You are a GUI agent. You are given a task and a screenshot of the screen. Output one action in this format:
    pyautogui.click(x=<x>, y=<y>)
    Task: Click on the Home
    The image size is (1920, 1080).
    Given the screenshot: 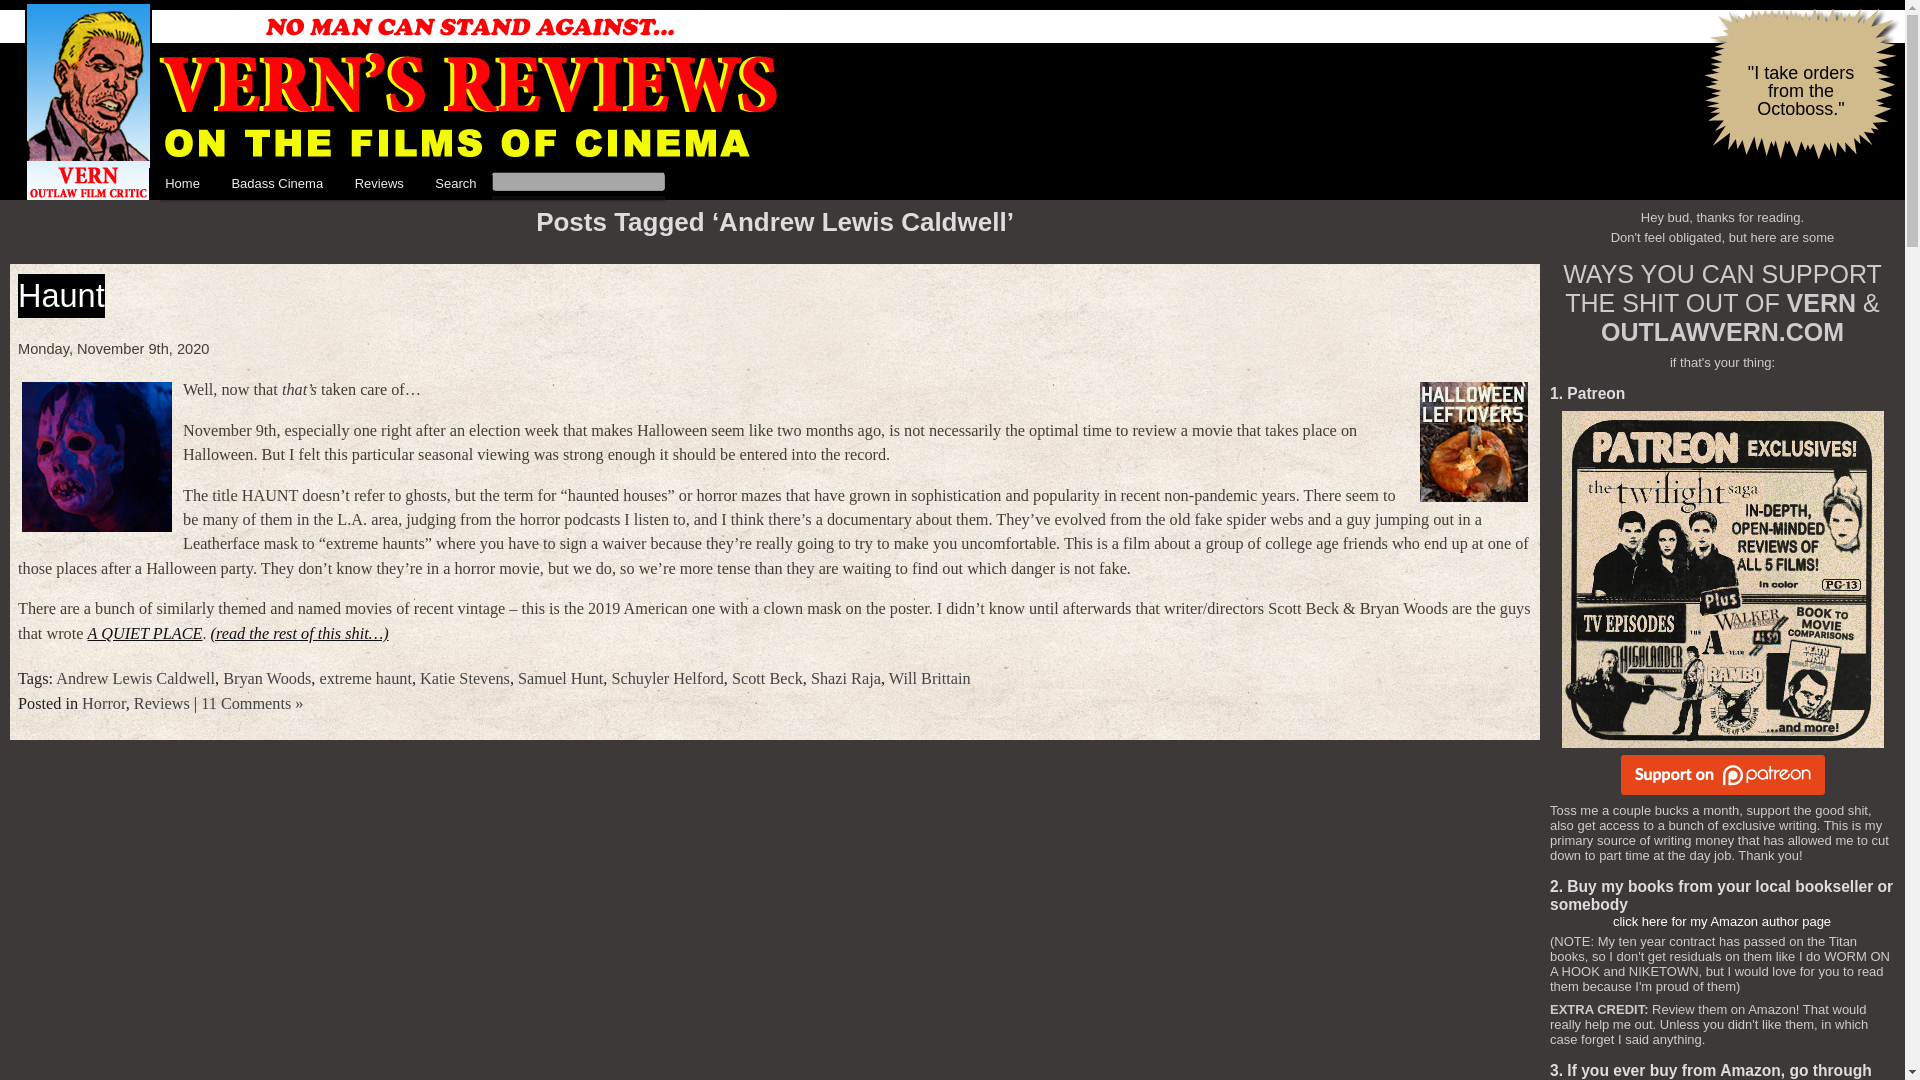 What is the action you would take?
    pyautogui.click(x=182, y=184)
    